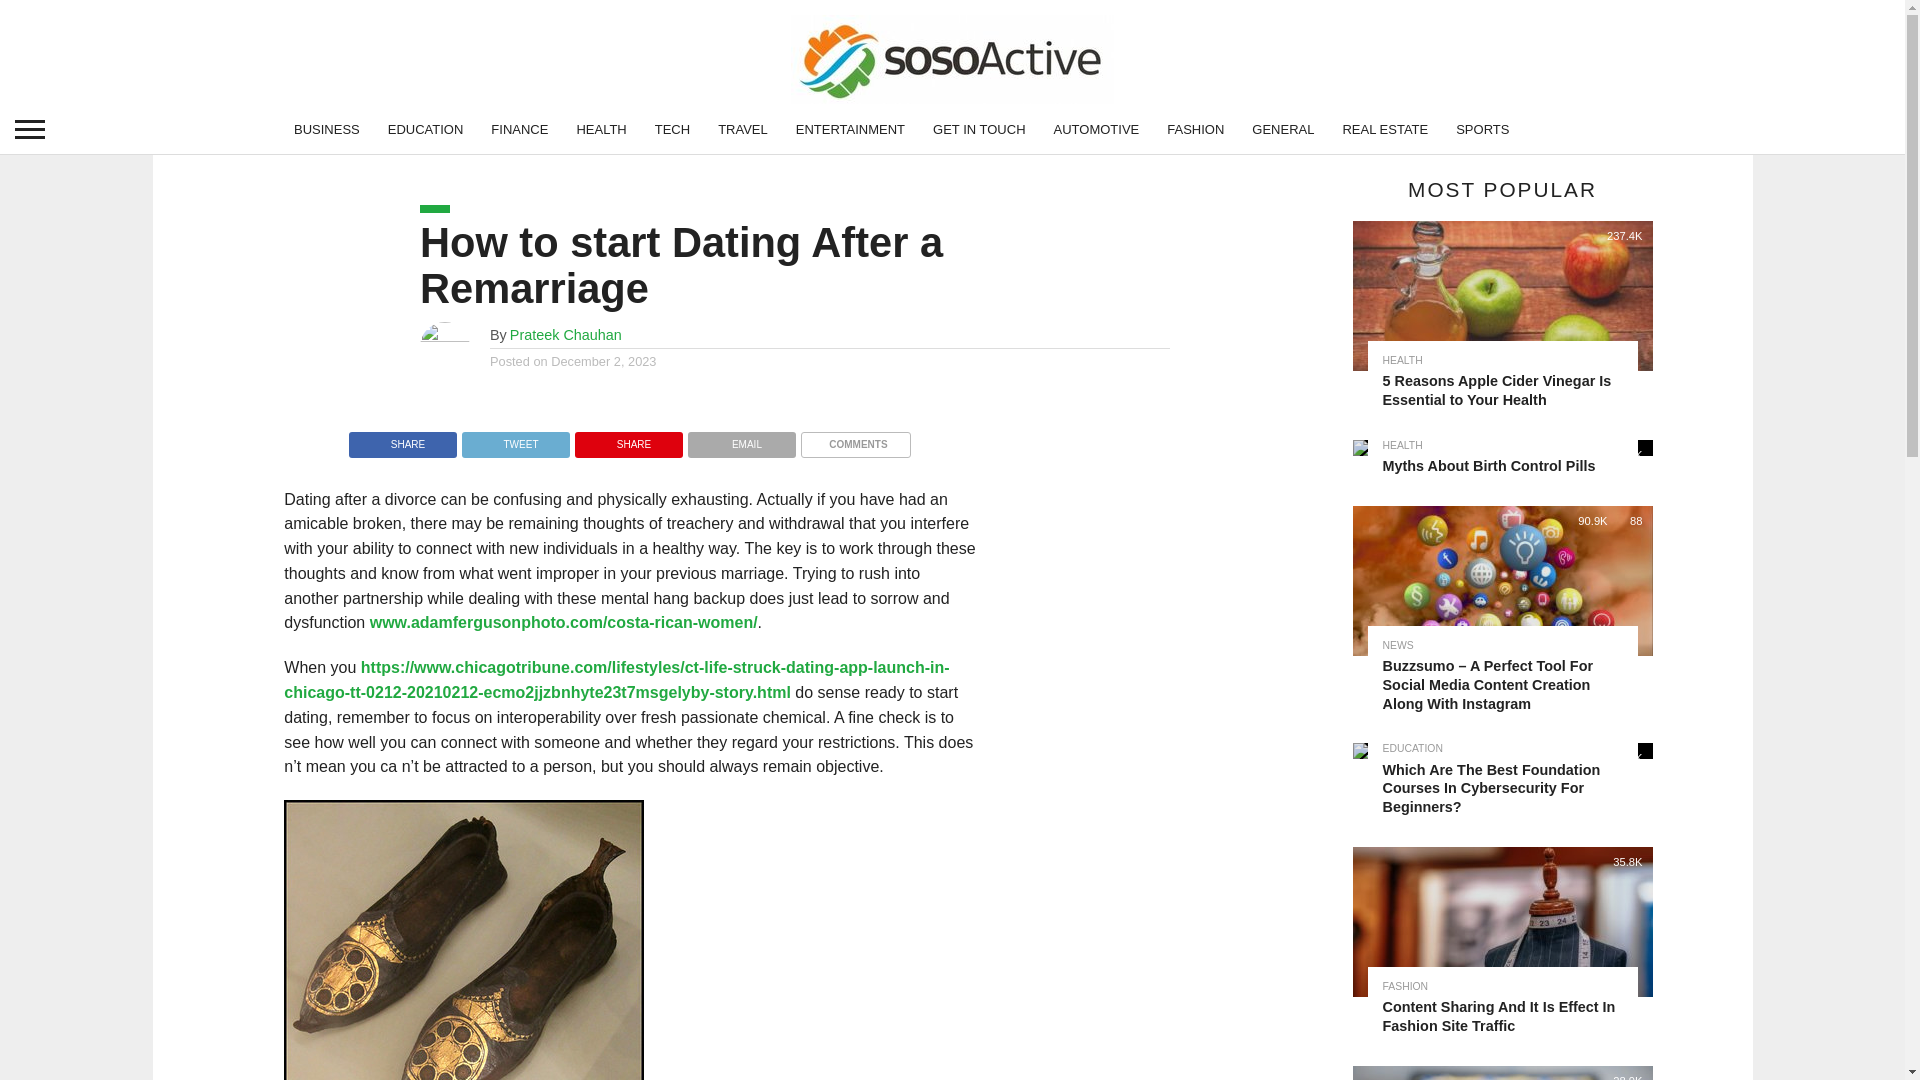  Describe the element at coordinates (978, 128) in the screenshot. I see `GET IN TOUCH` at that location.